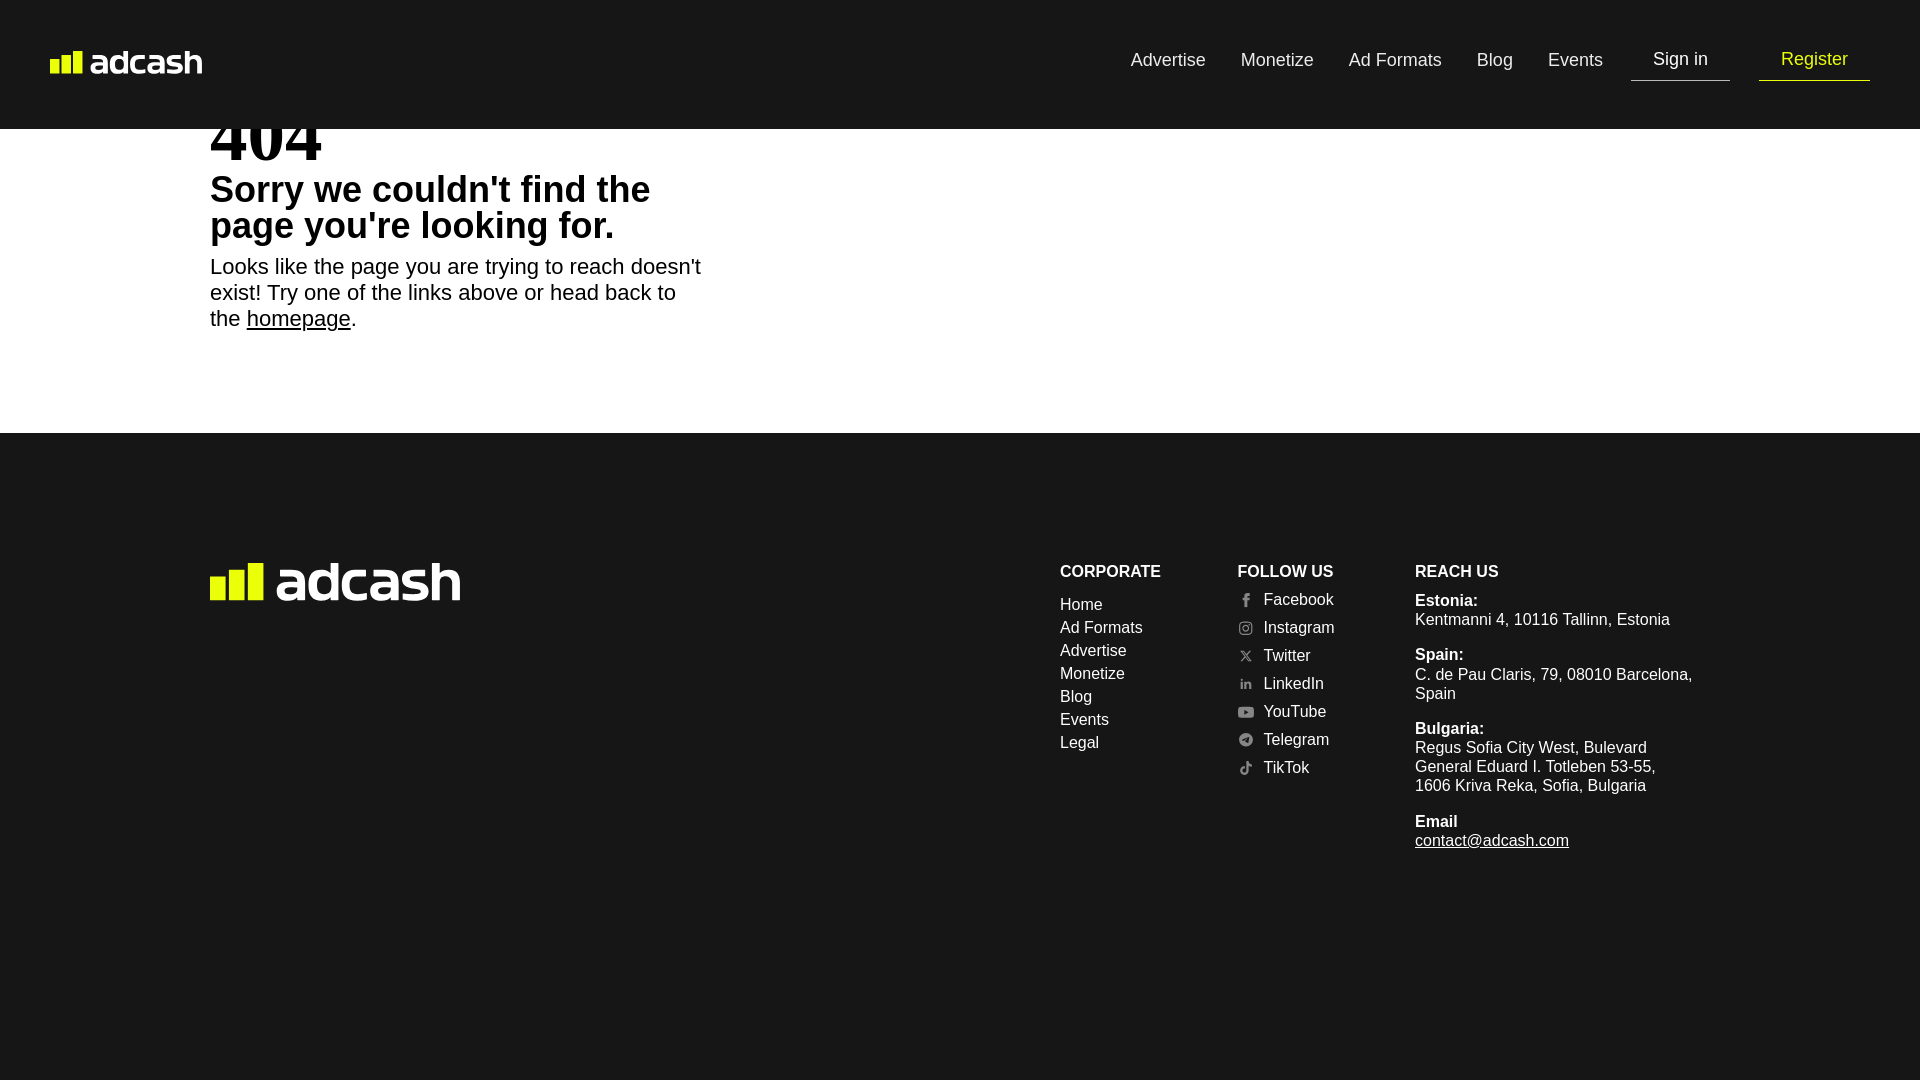  I want to click on Facebook, so click(1312, 600).